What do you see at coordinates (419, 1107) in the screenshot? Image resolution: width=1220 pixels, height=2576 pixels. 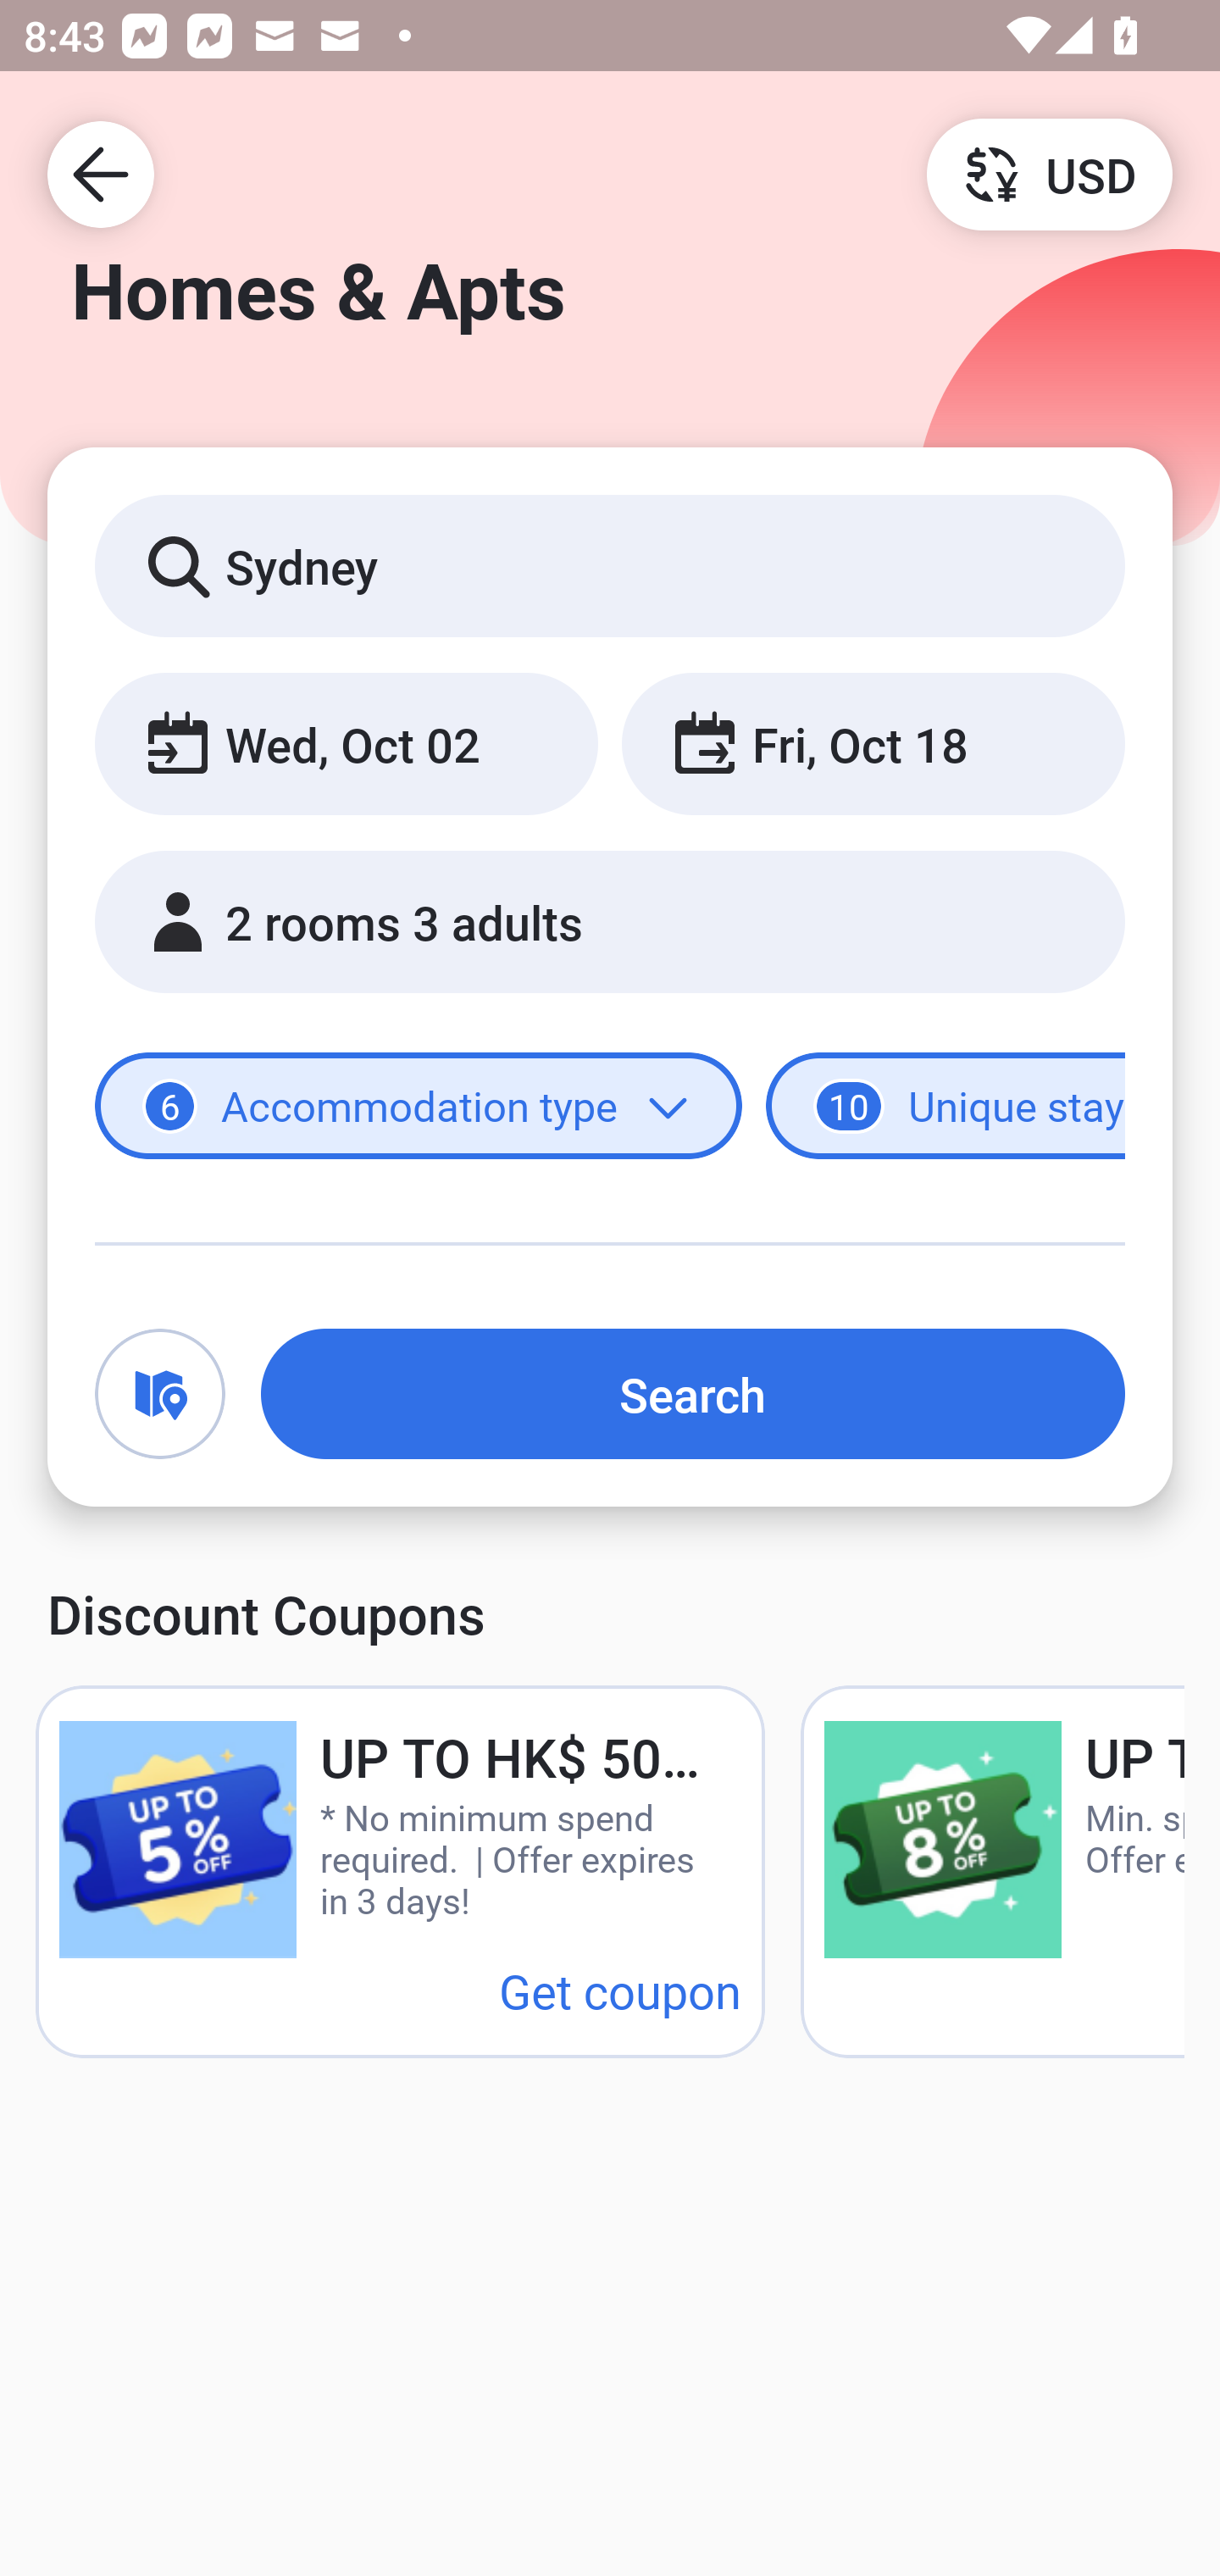 I see `6 Accommodation type` at bounding box center [419, 1107].